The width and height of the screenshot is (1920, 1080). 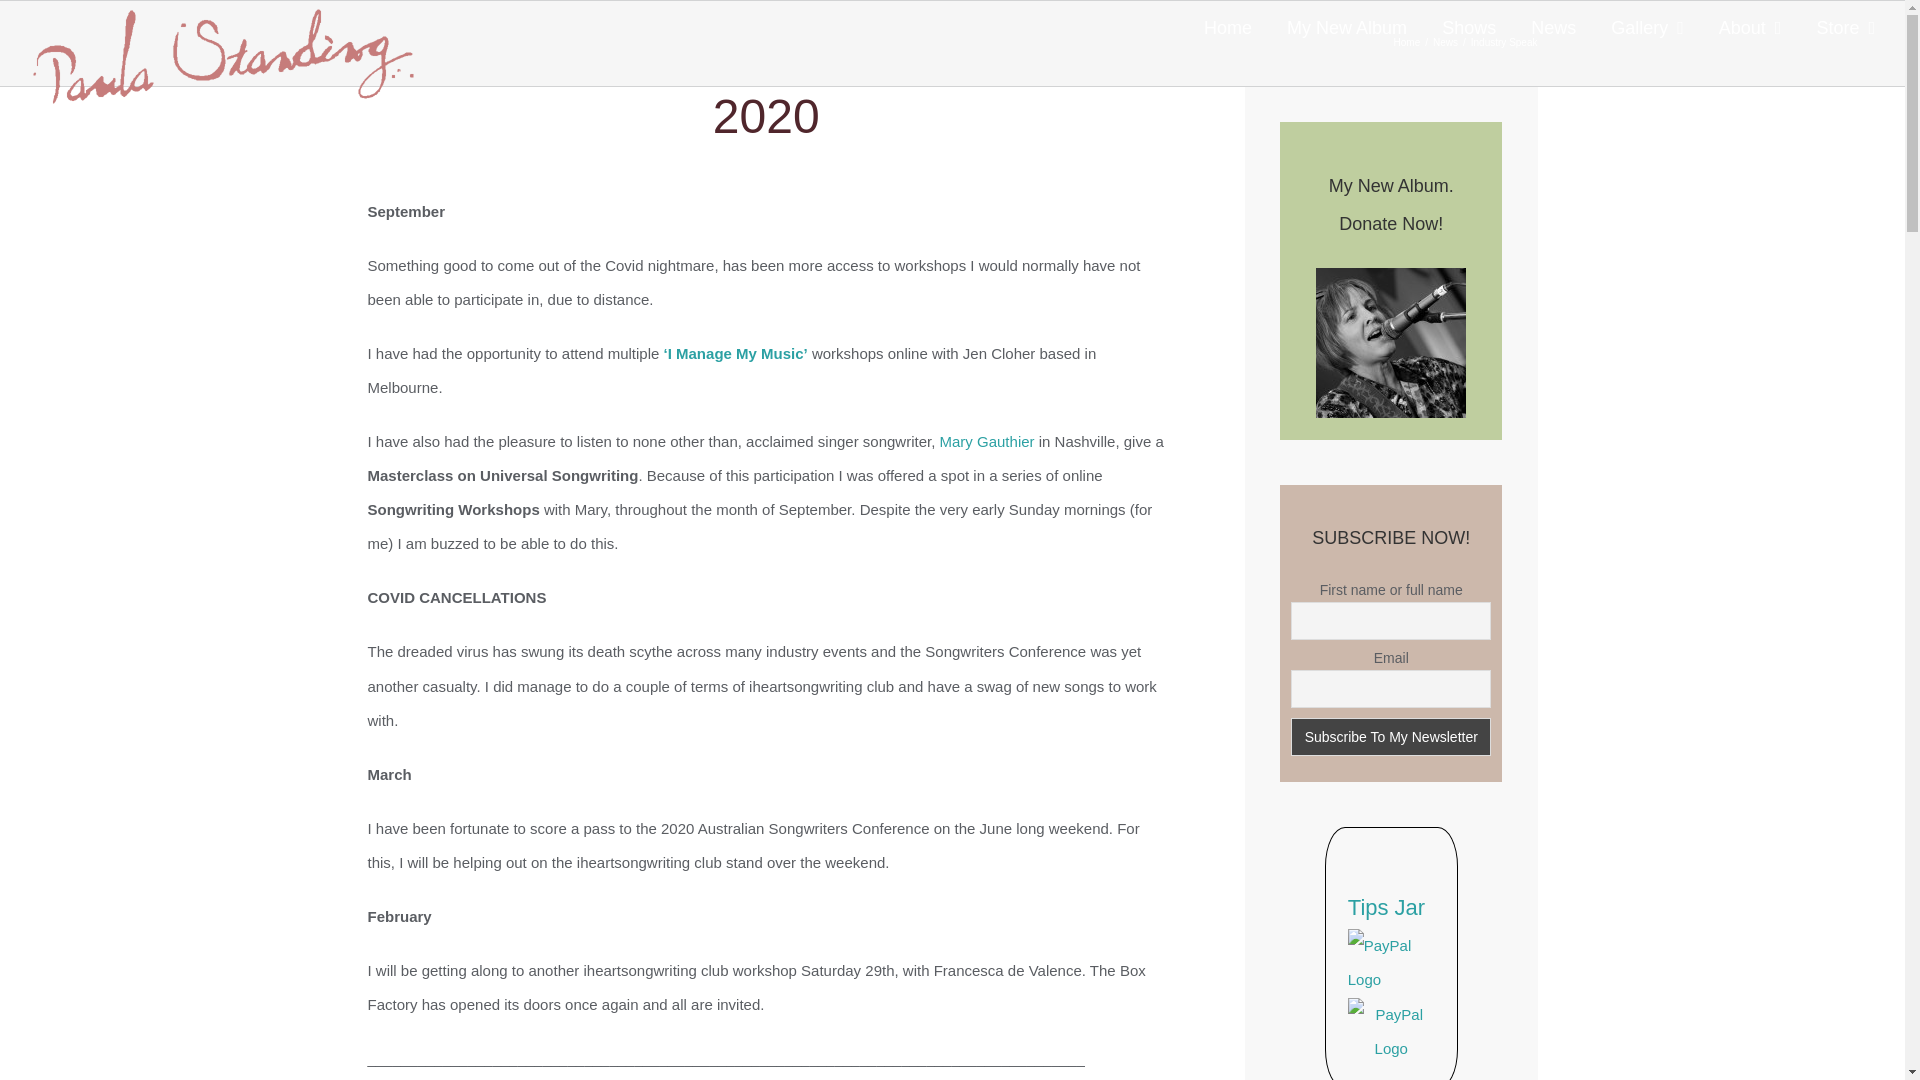 I want to click on Click here to leave me a tip, so click(x=1390, y=1014).